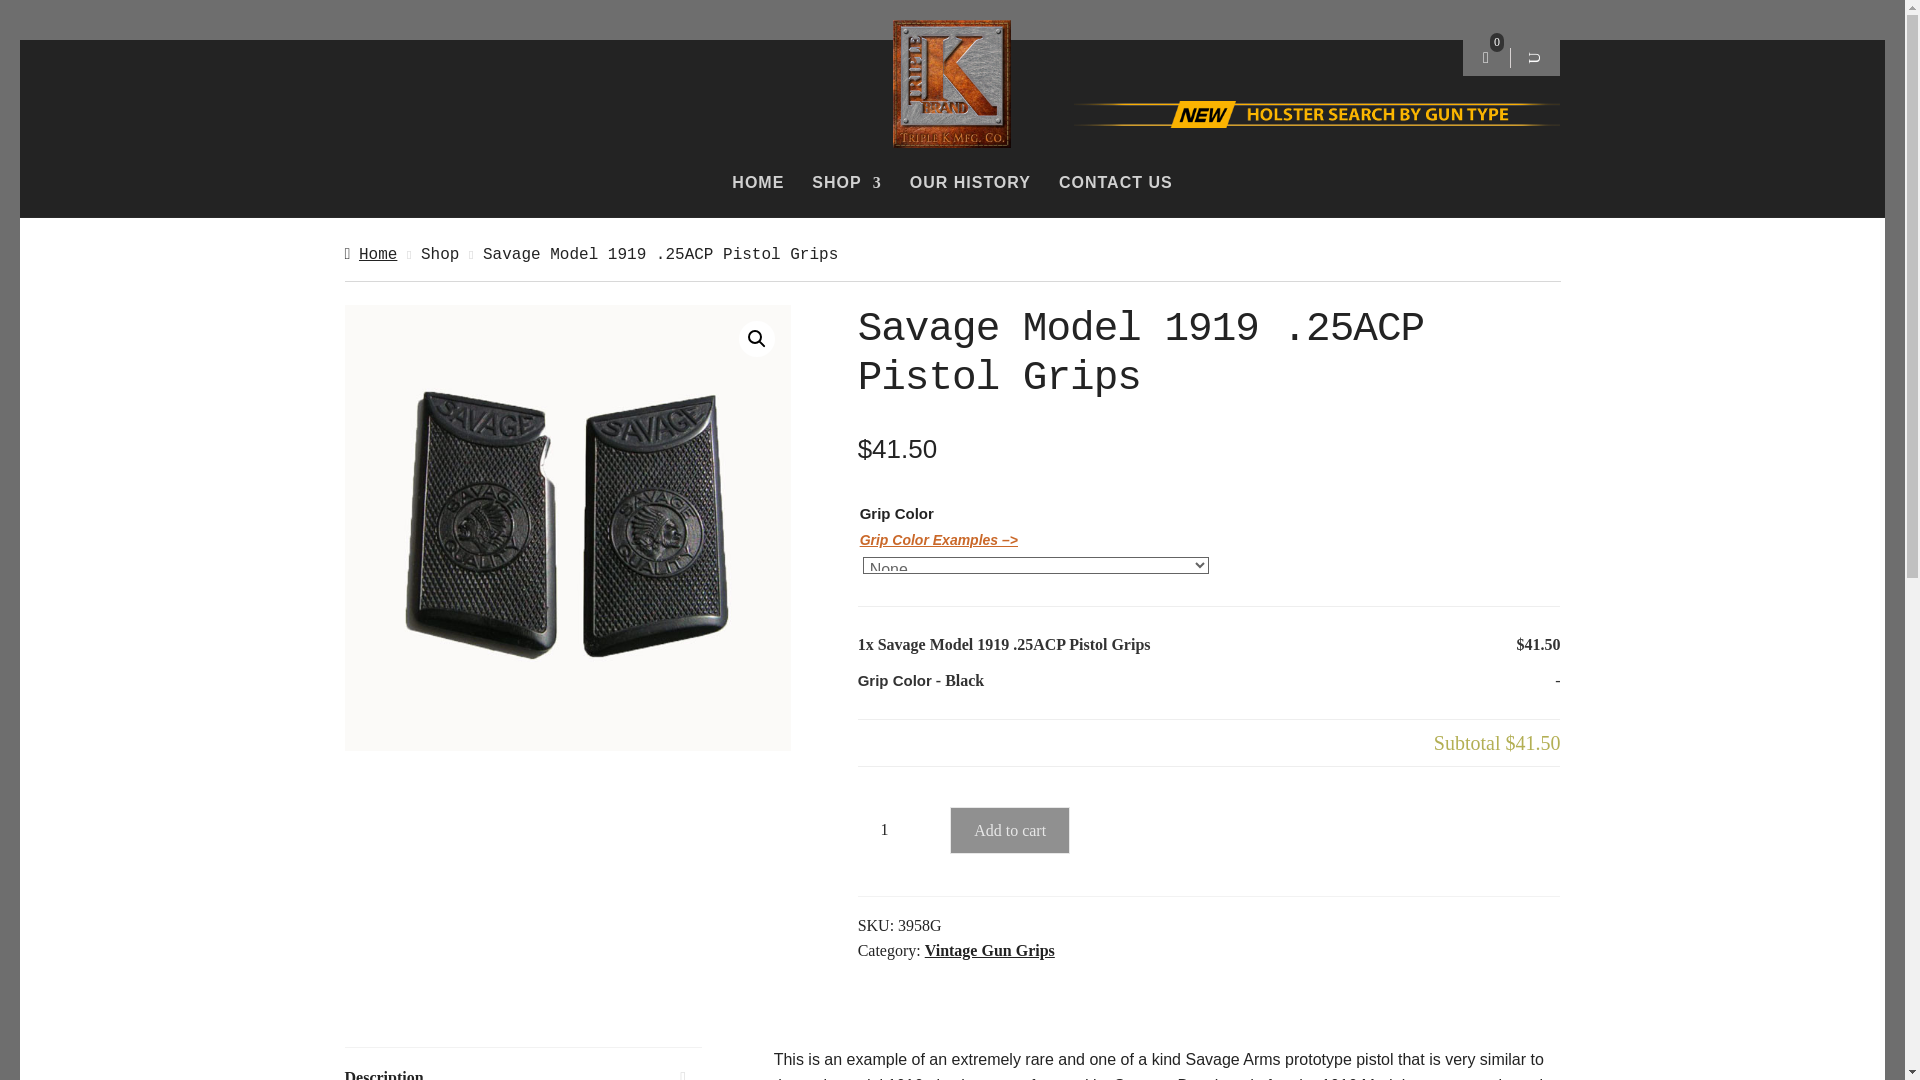 The height and width of the screenshot is (1080, 1920). What do you see at coordinates (566, 527) in the screenshot?
I see `2200.jpg` at bounding box center [566, 527].